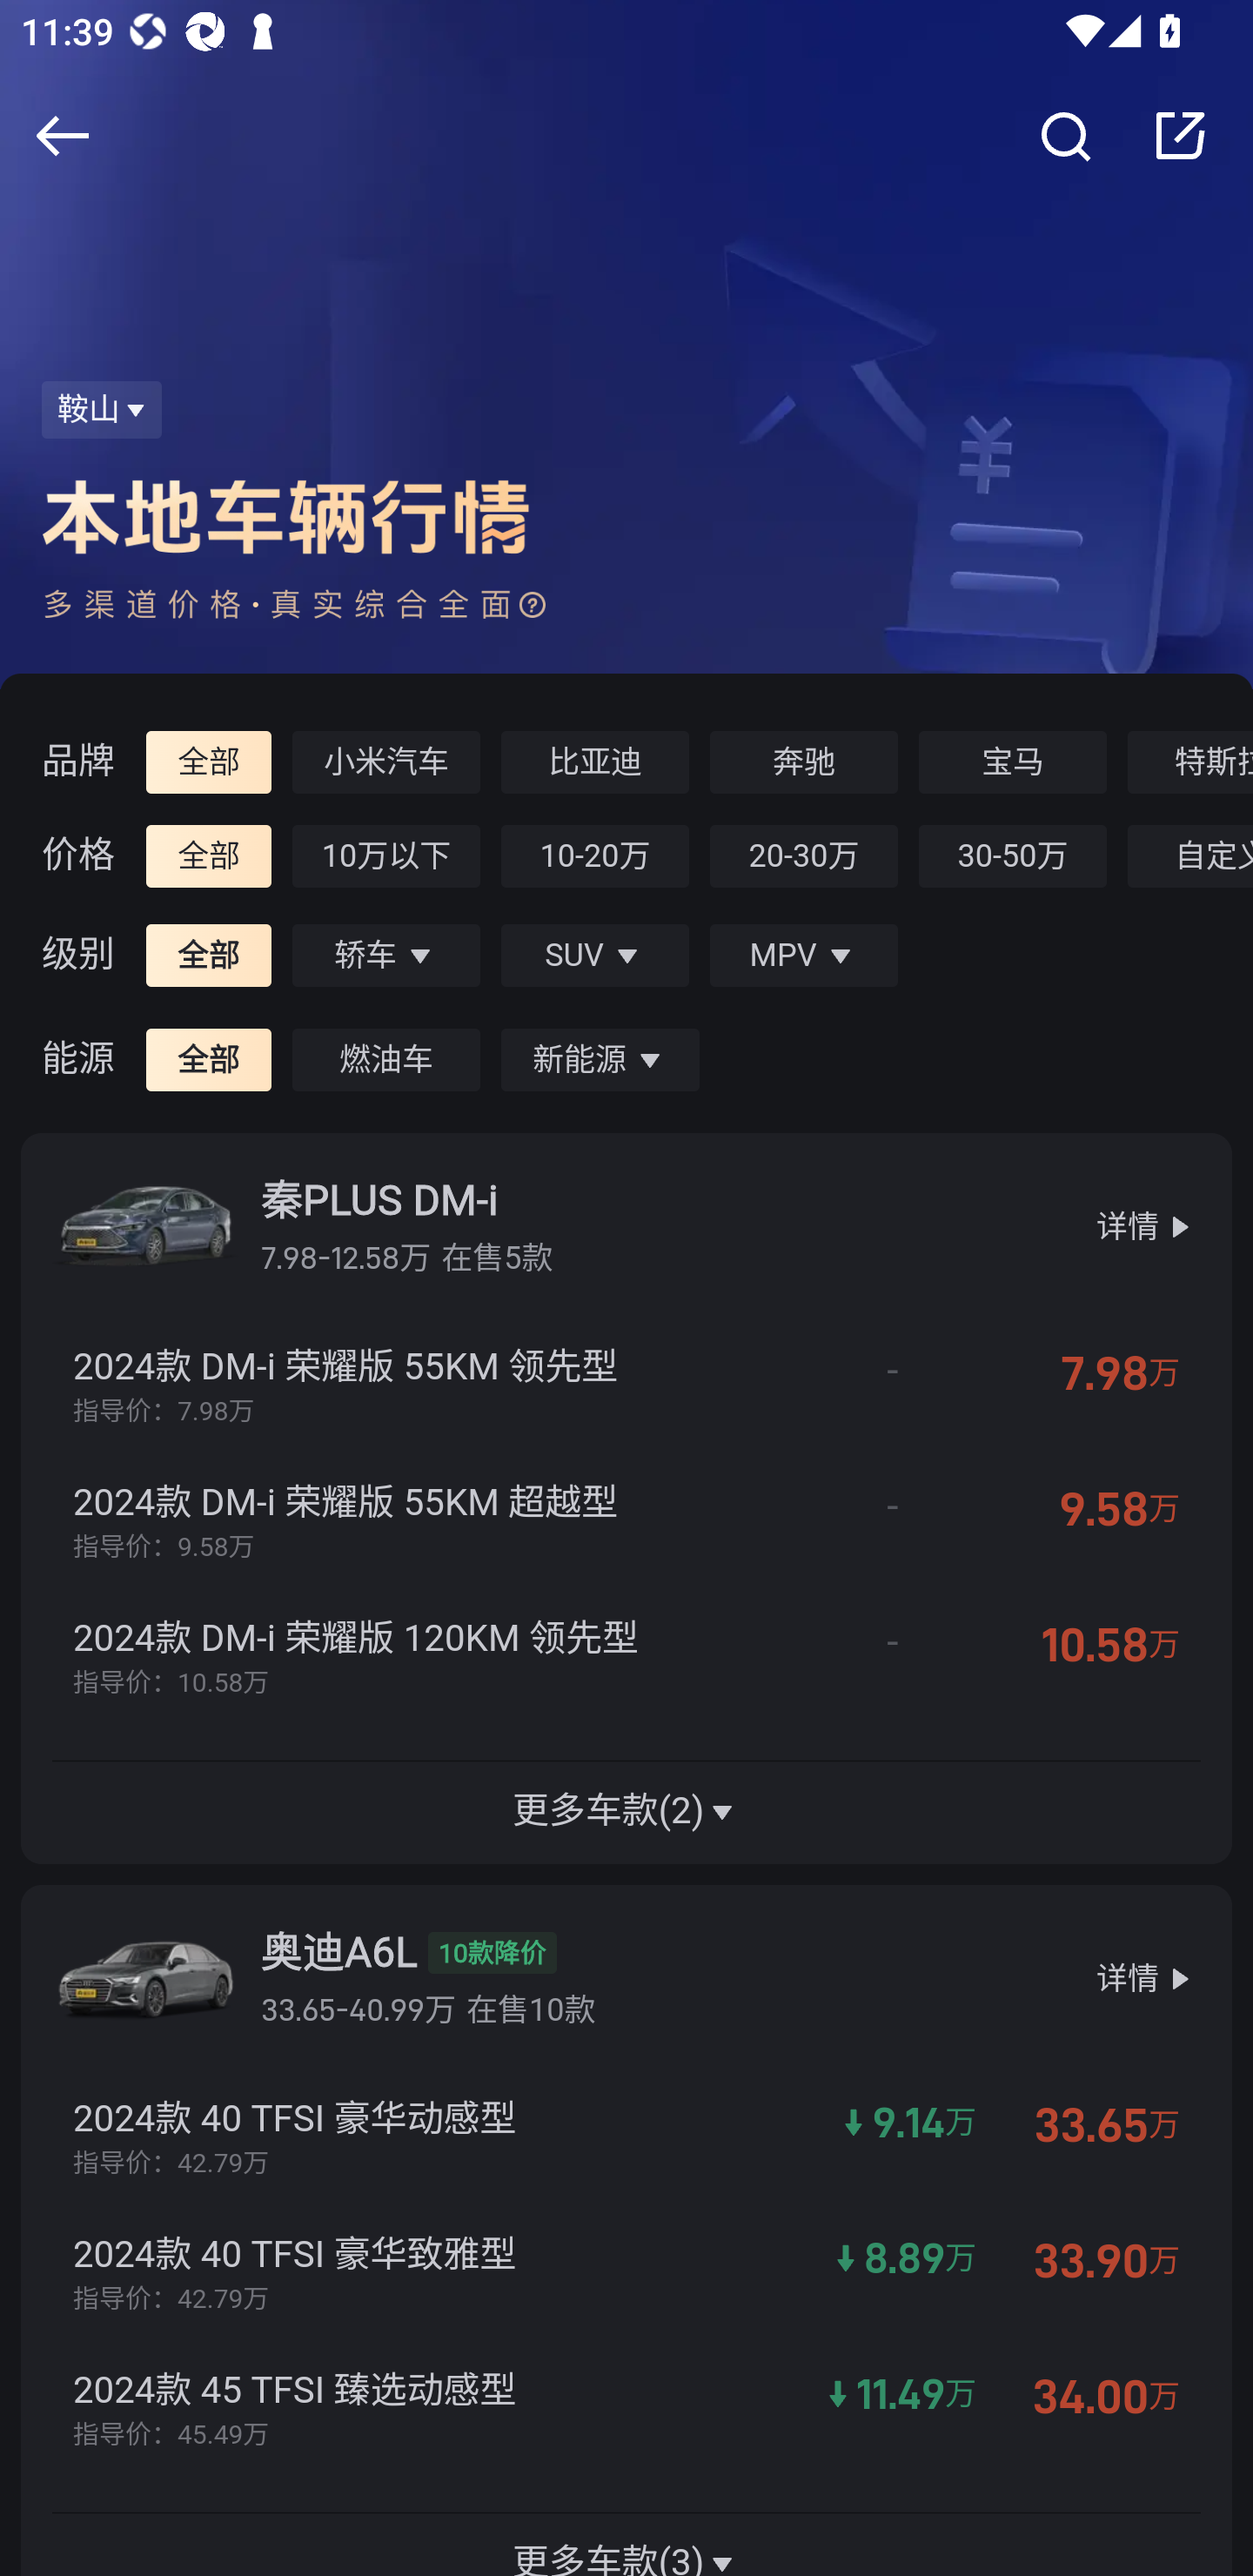  Describe the element at coordinates (596, 856) in the screenshot. I see `10-20万` at that location.